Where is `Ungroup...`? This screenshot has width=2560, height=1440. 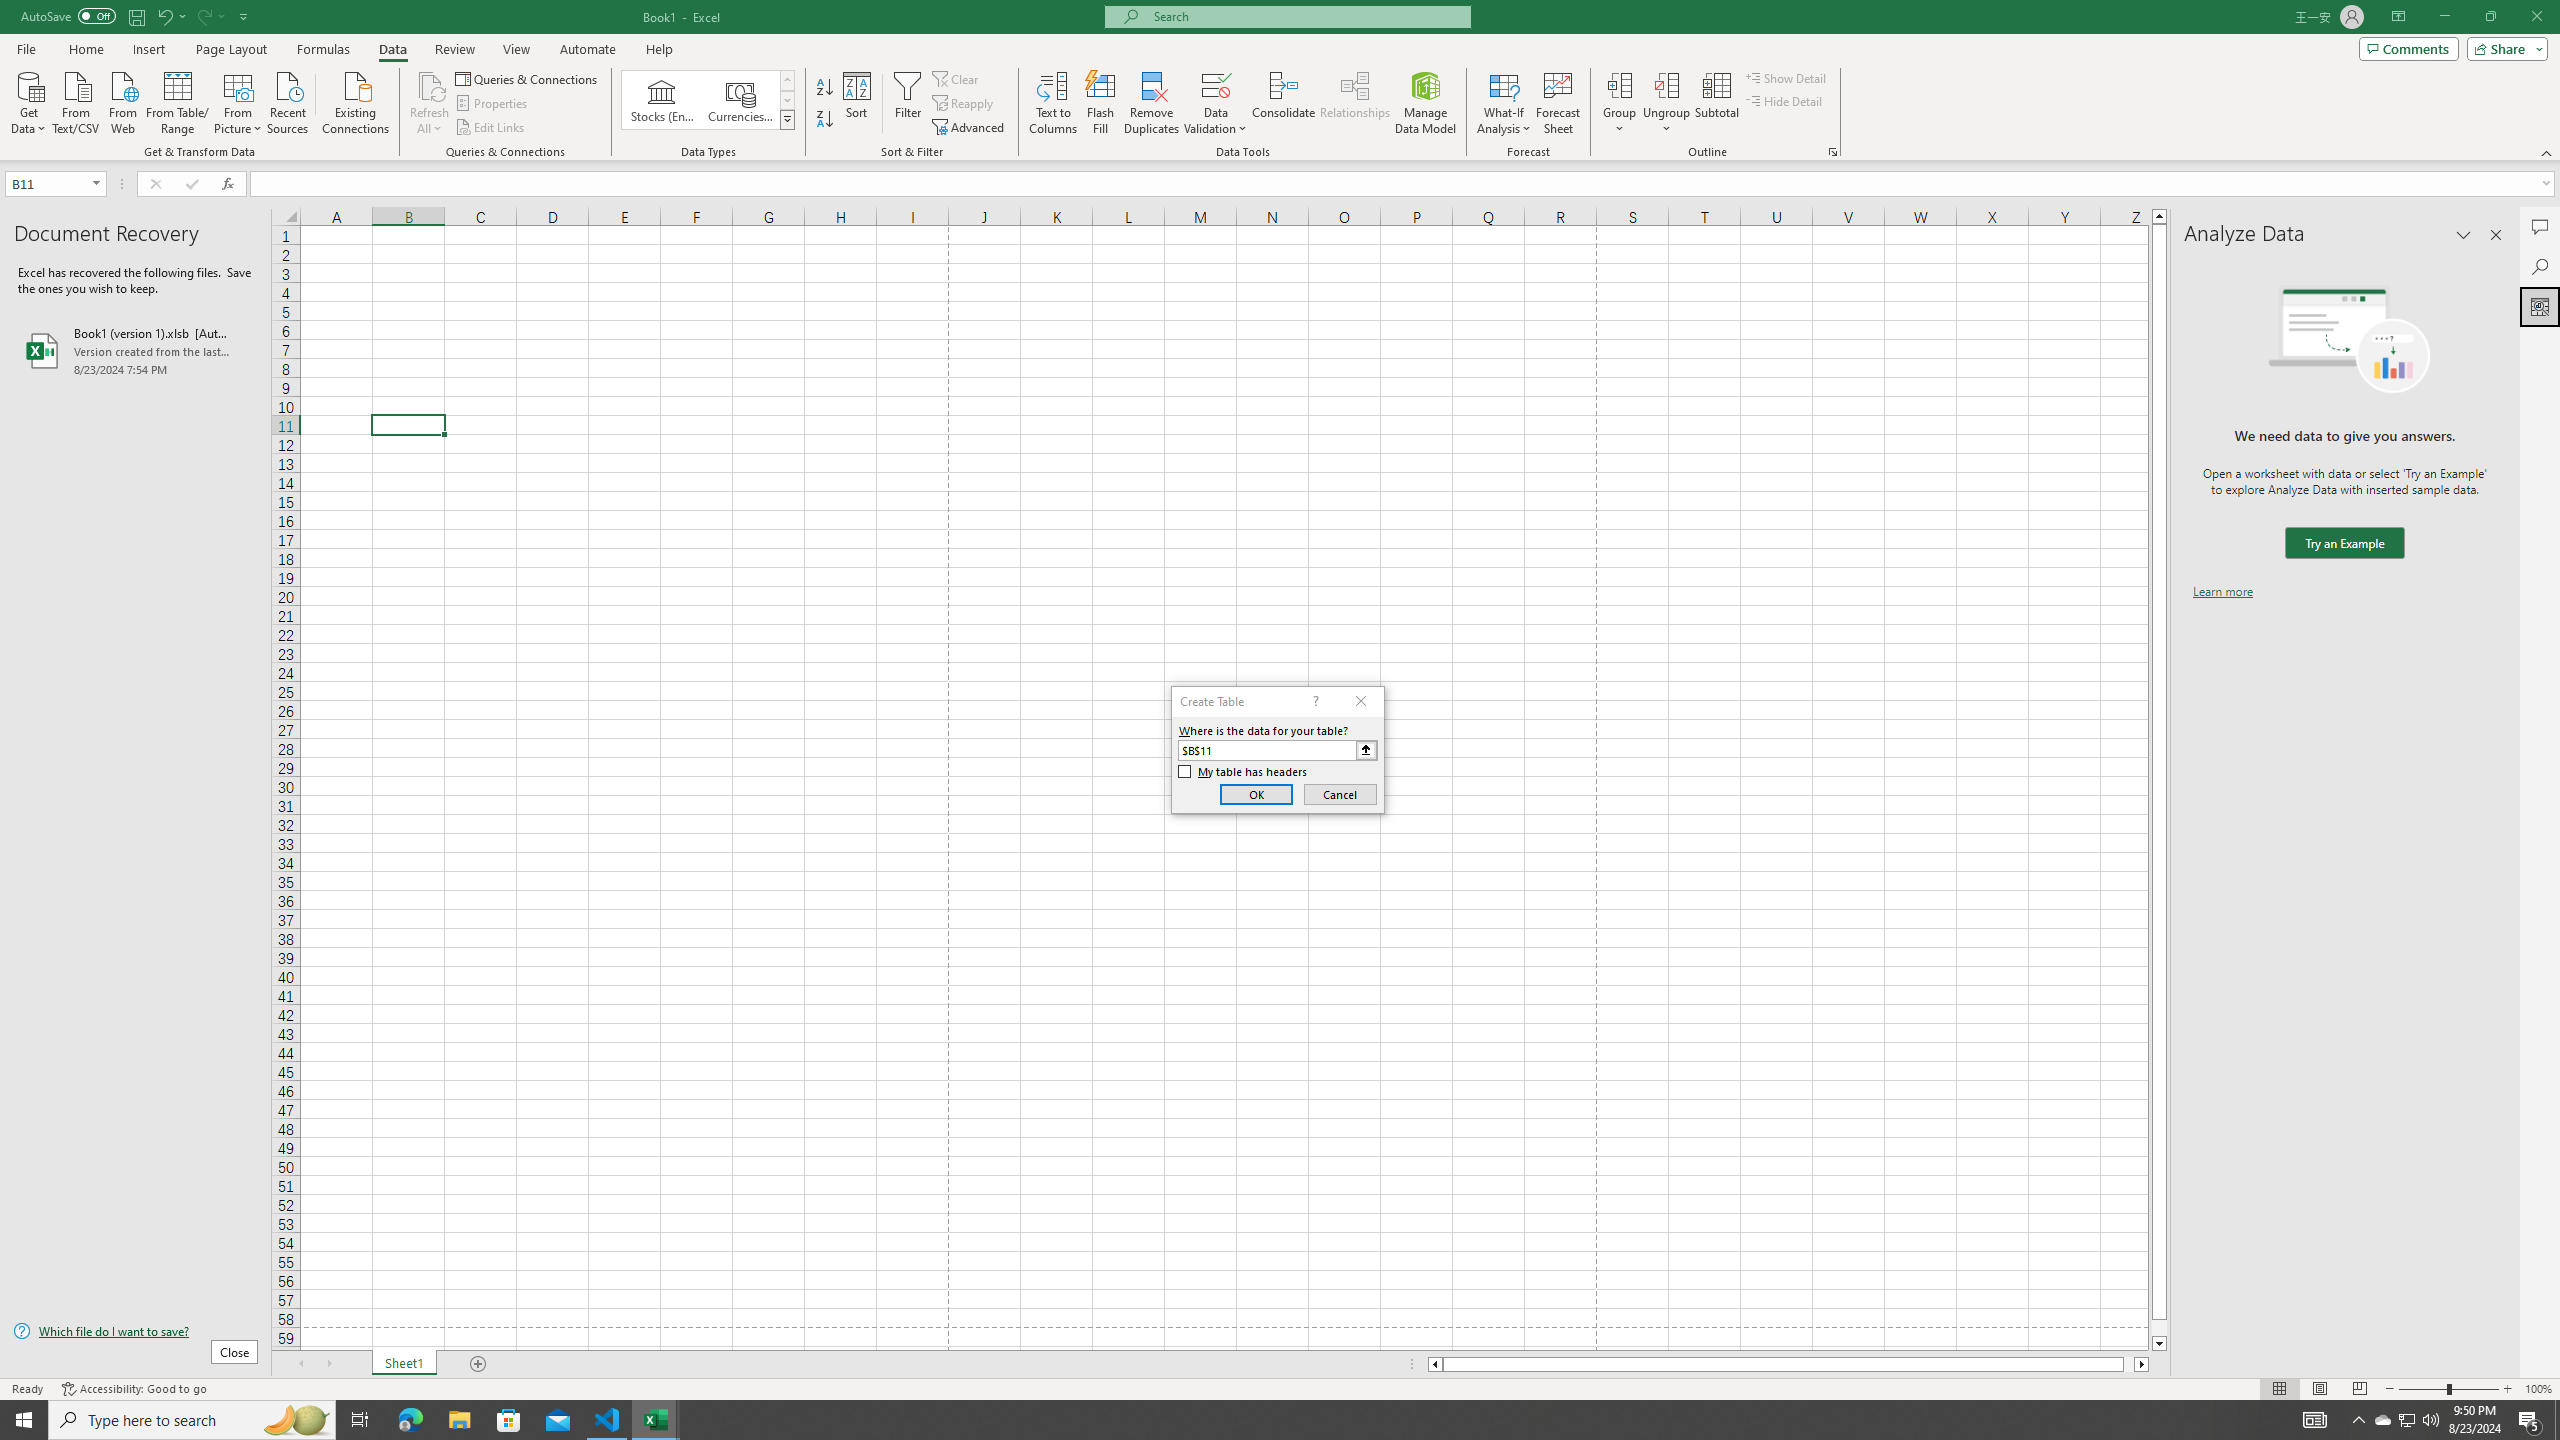 Ungroup... is located at coordinates (1666, 103).